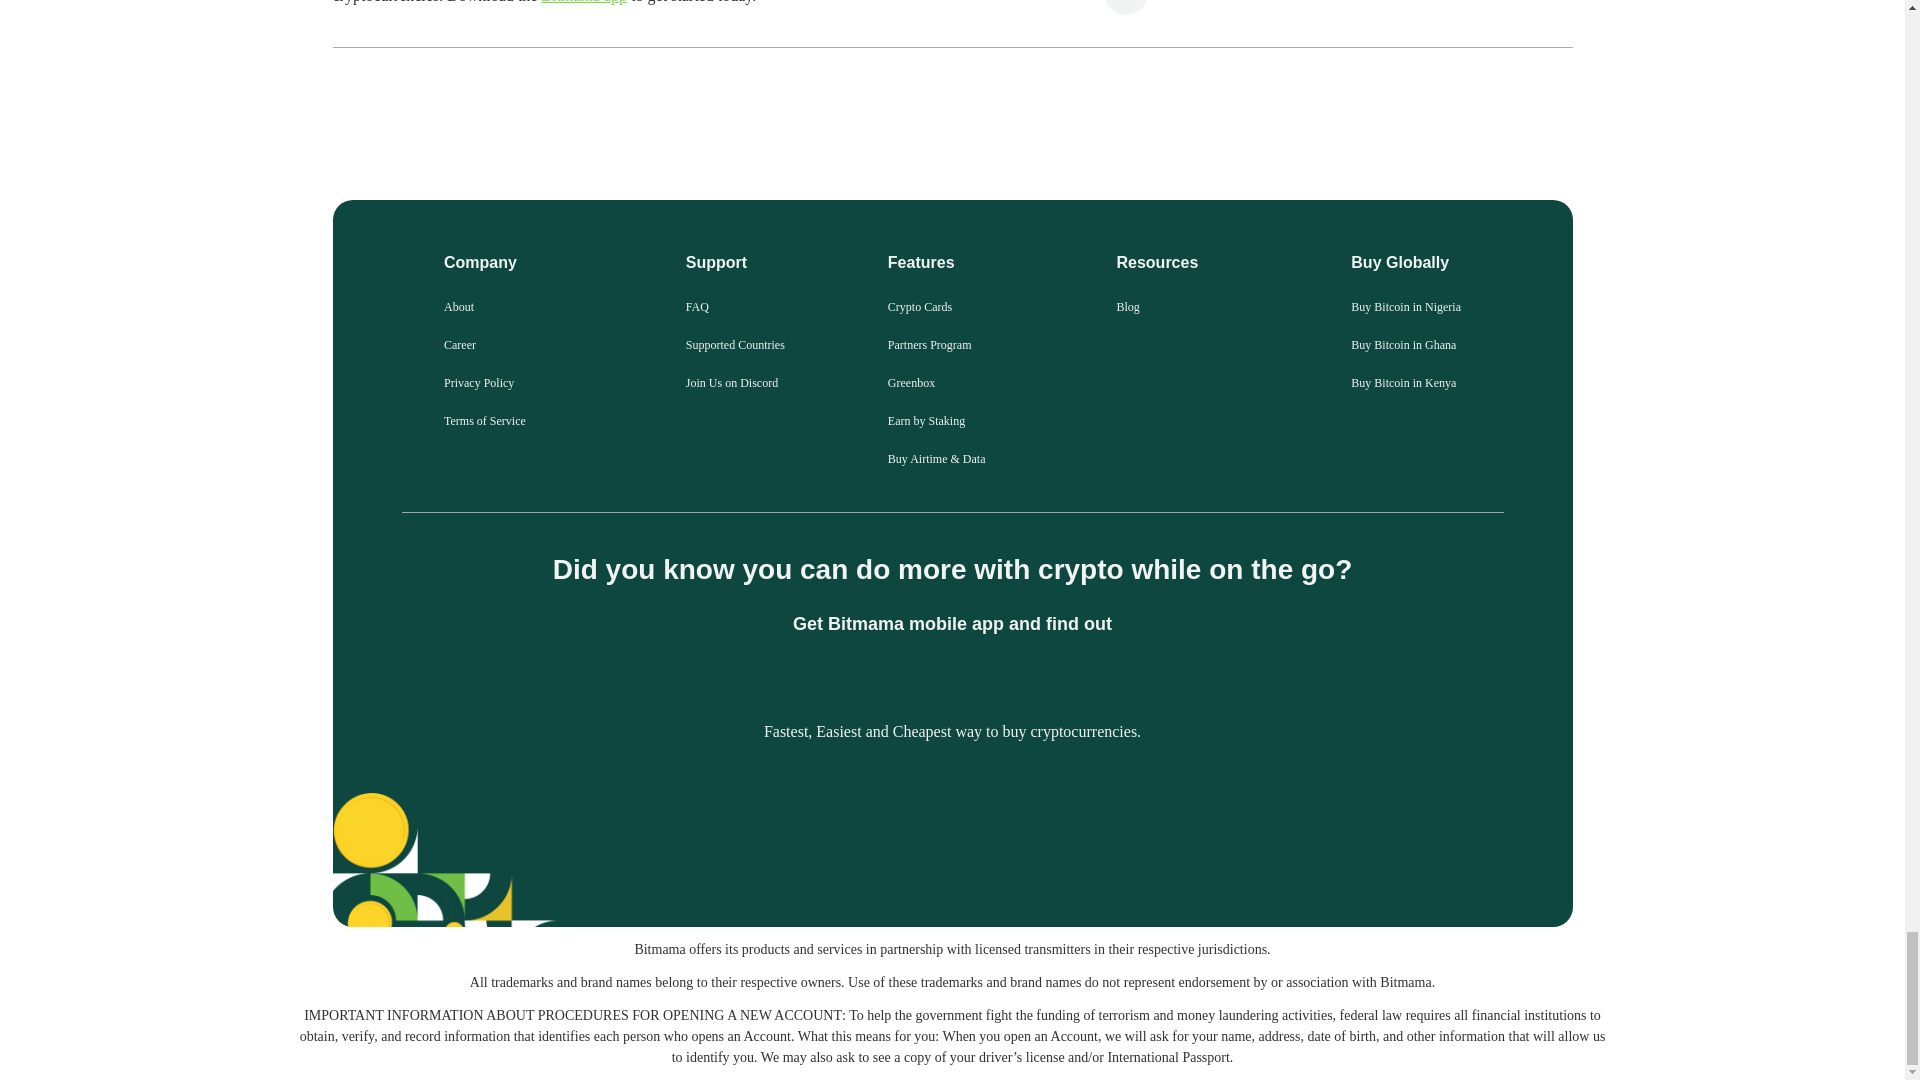 This screenshot has height=1080, width=1920. What do you see at coordinates (478, 382) in the screenshot?
I see `Privacy Policy` at bounding box center [478, 382].